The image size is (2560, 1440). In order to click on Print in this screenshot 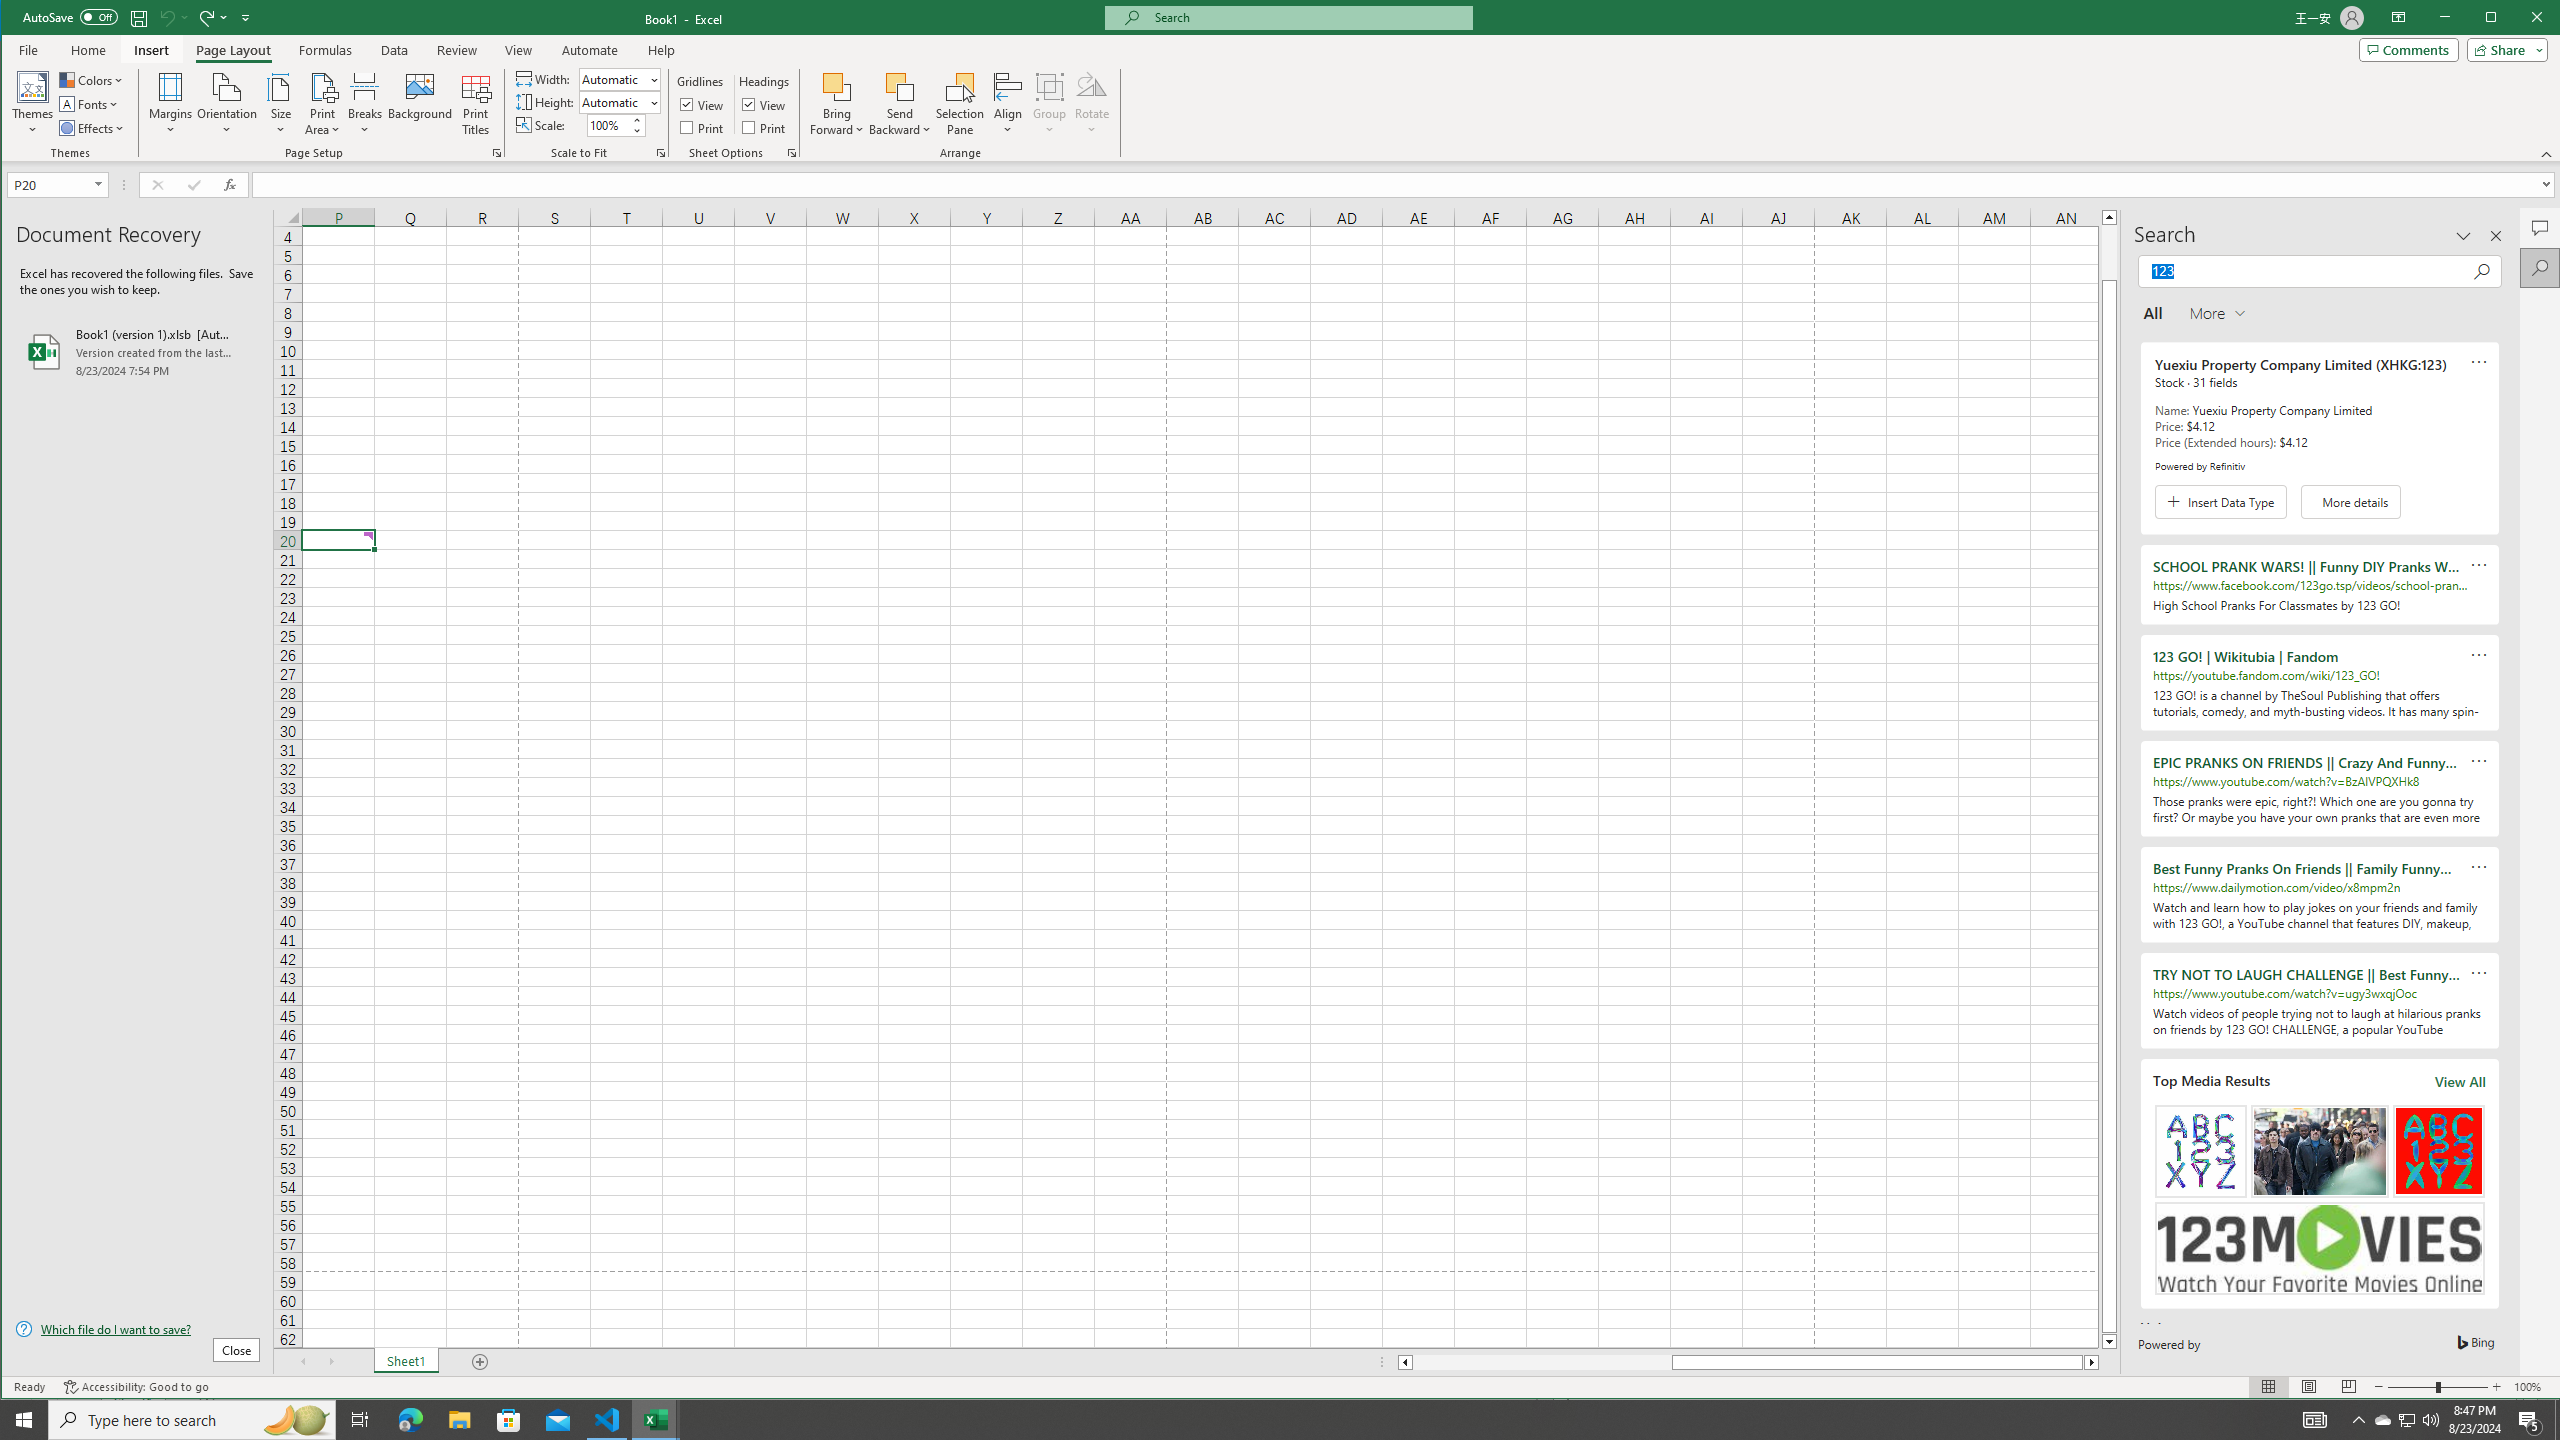, I will do `click(765, 128)`.